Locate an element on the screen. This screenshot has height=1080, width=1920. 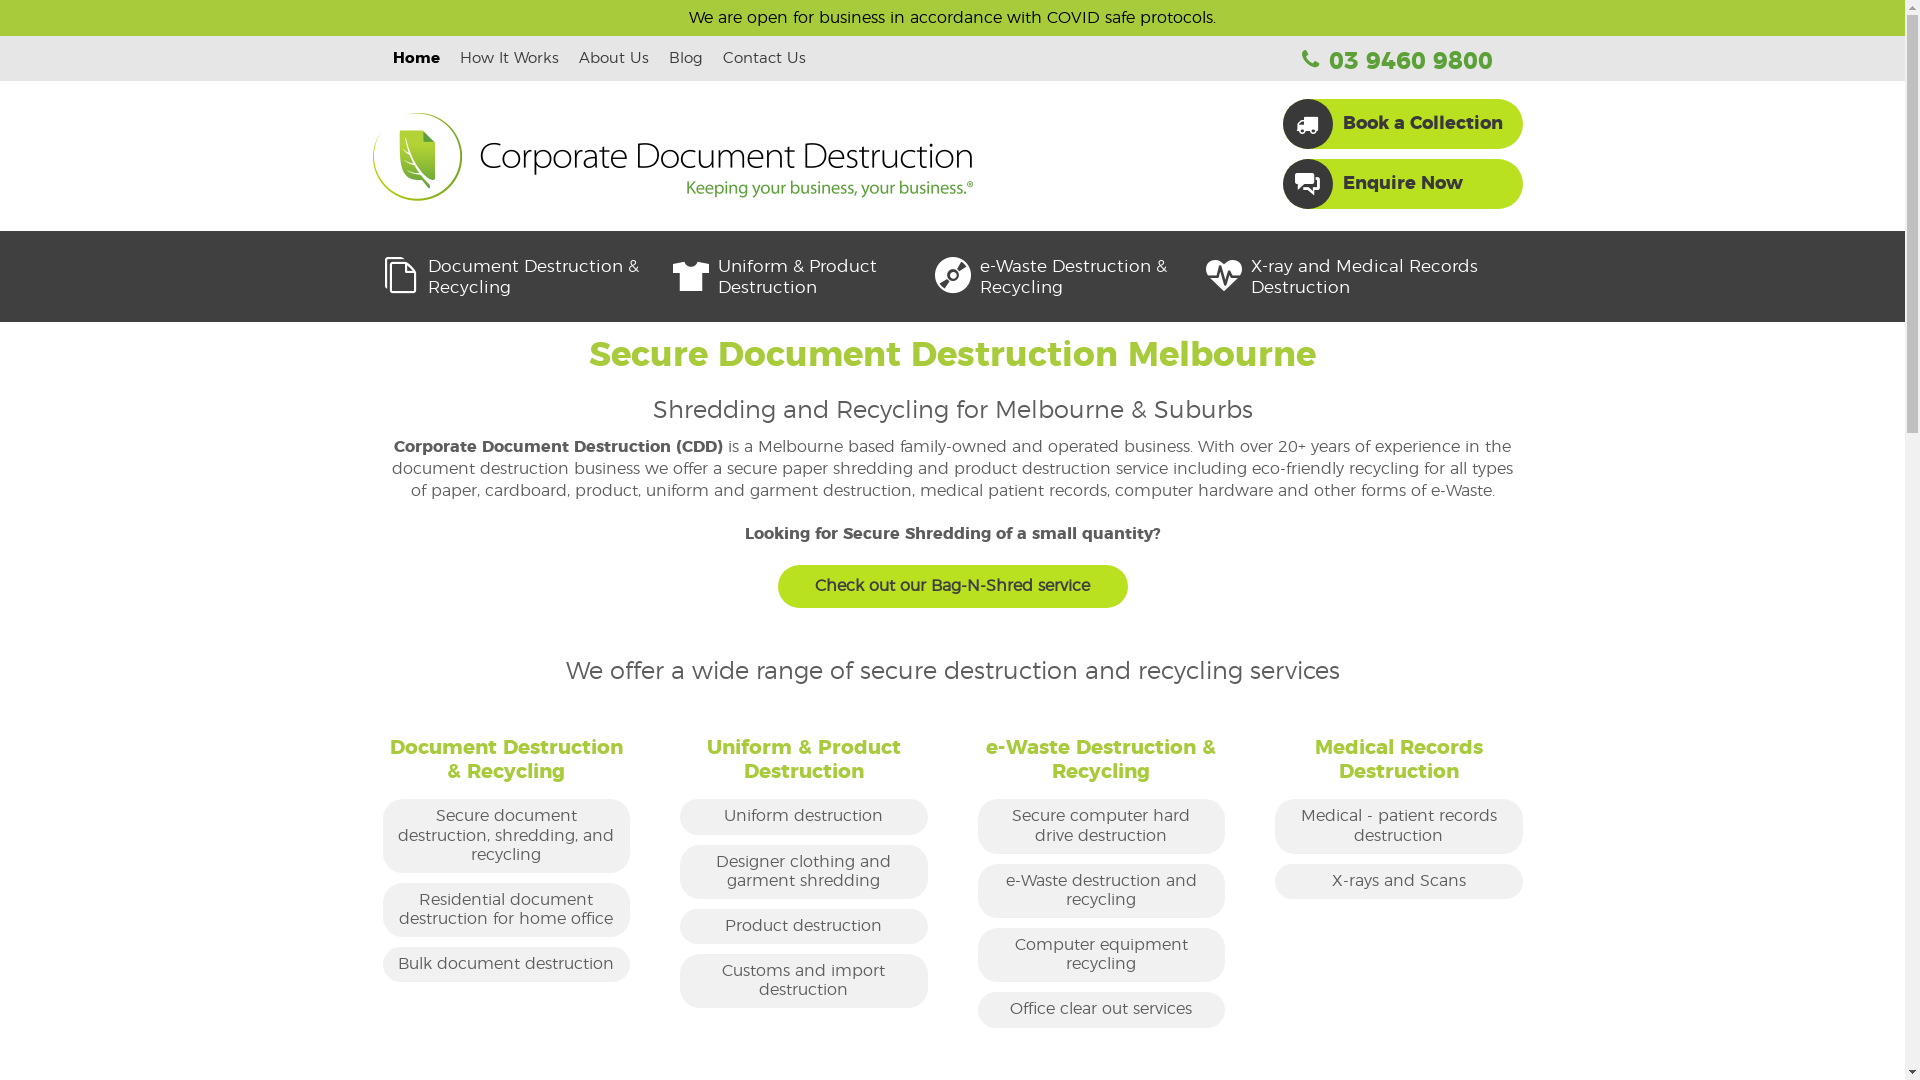
Blog is located at coordinates (685, 58).